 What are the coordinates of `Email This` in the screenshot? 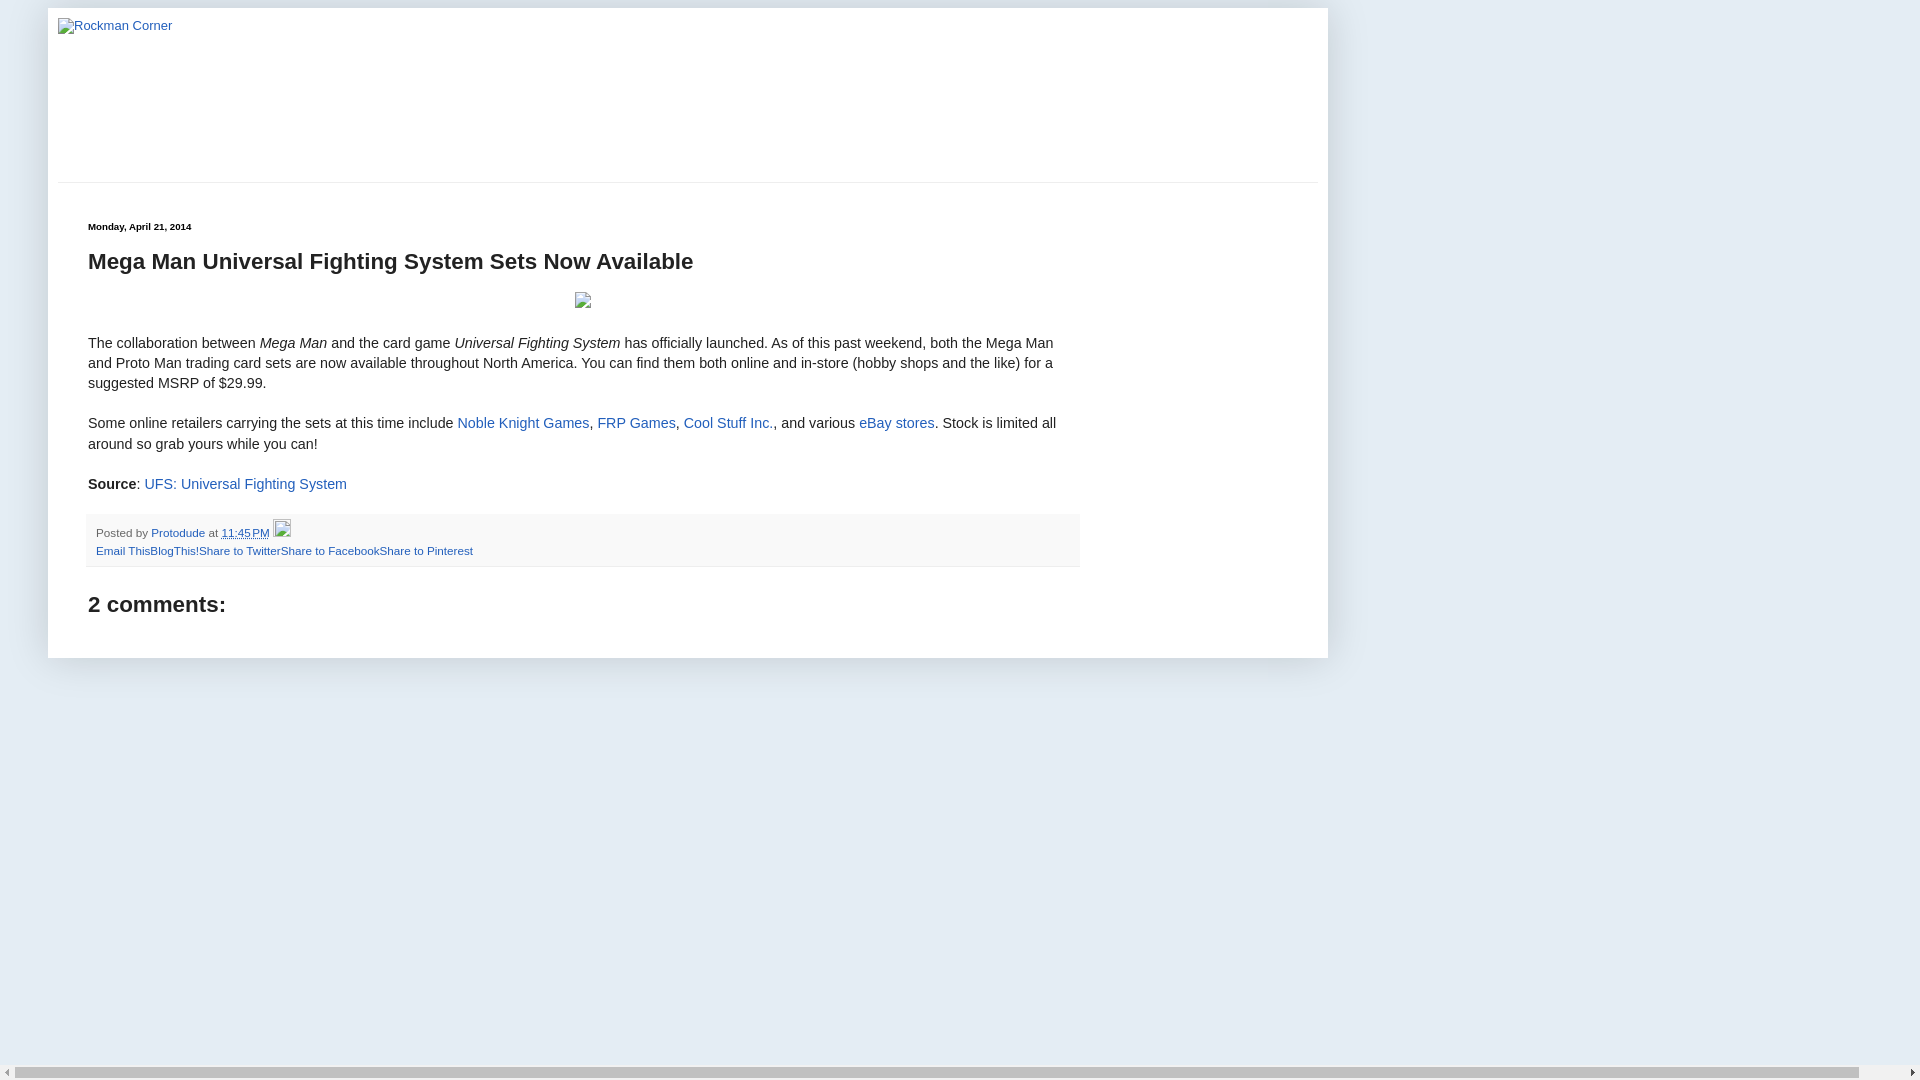 It's located at (122, 550).